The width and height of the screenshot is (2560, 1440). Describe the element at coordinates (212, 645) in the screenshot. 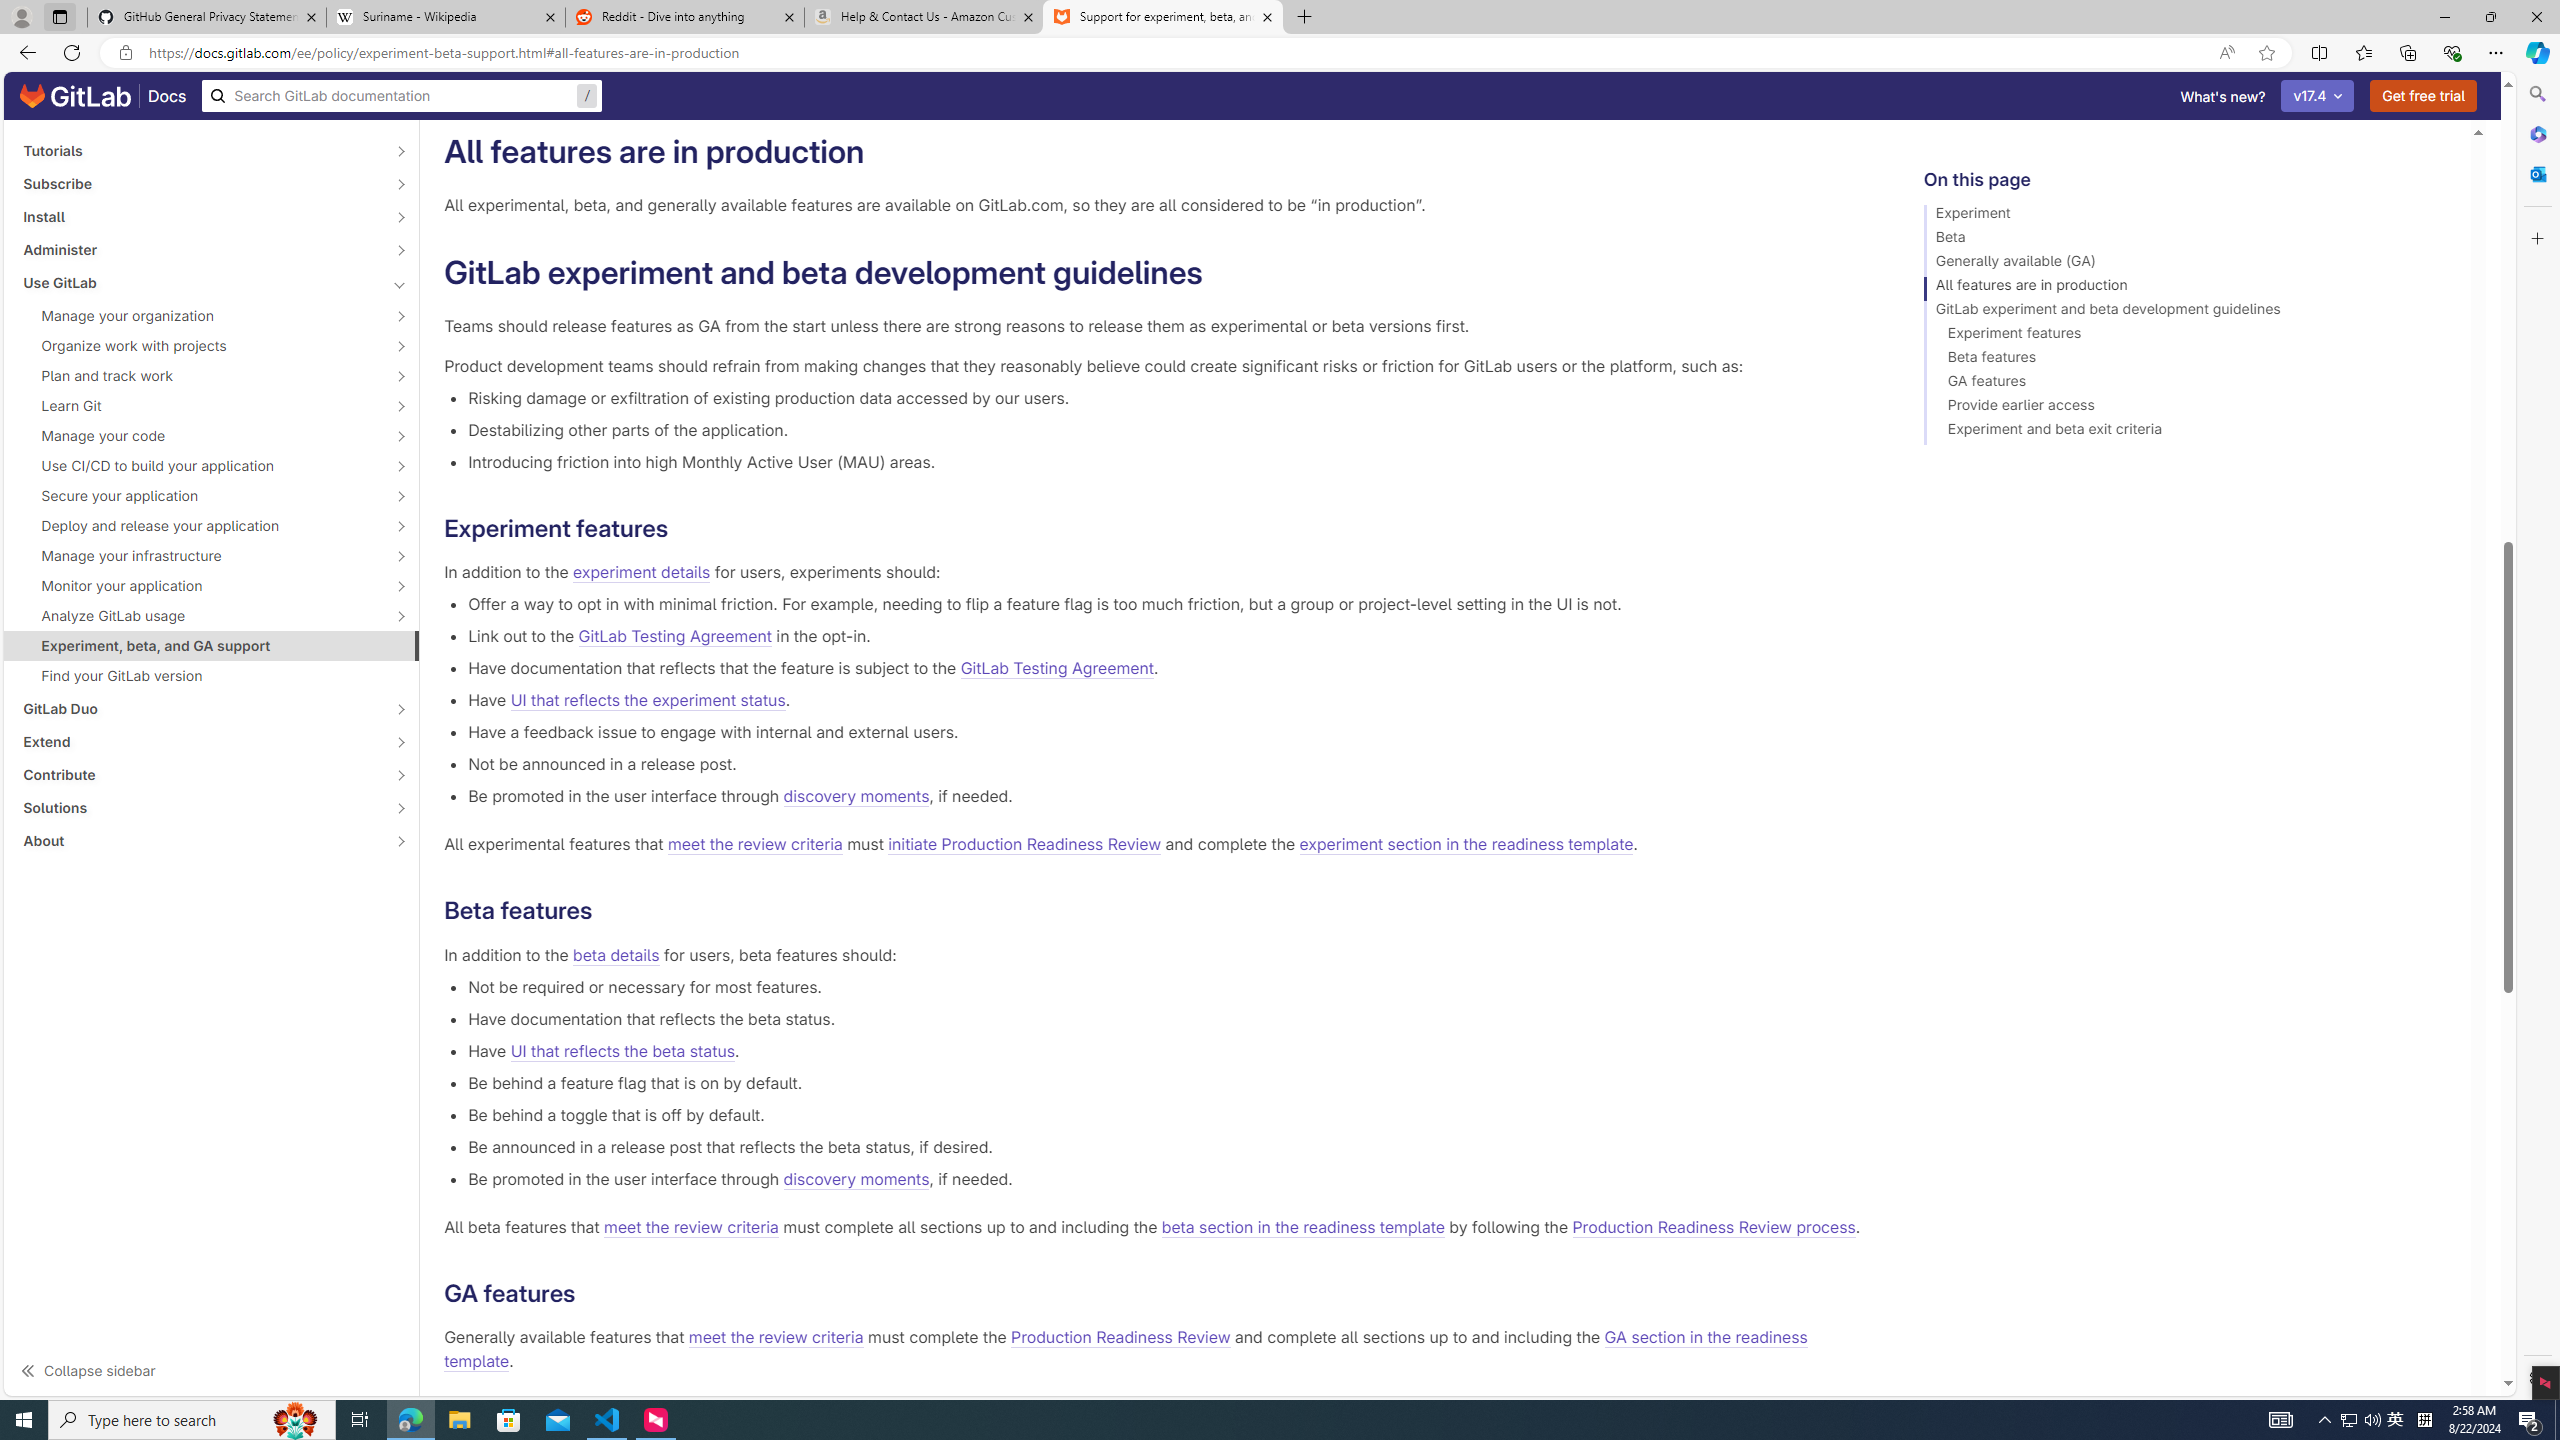

I see `Experiment, beta, and GA support` at that location.